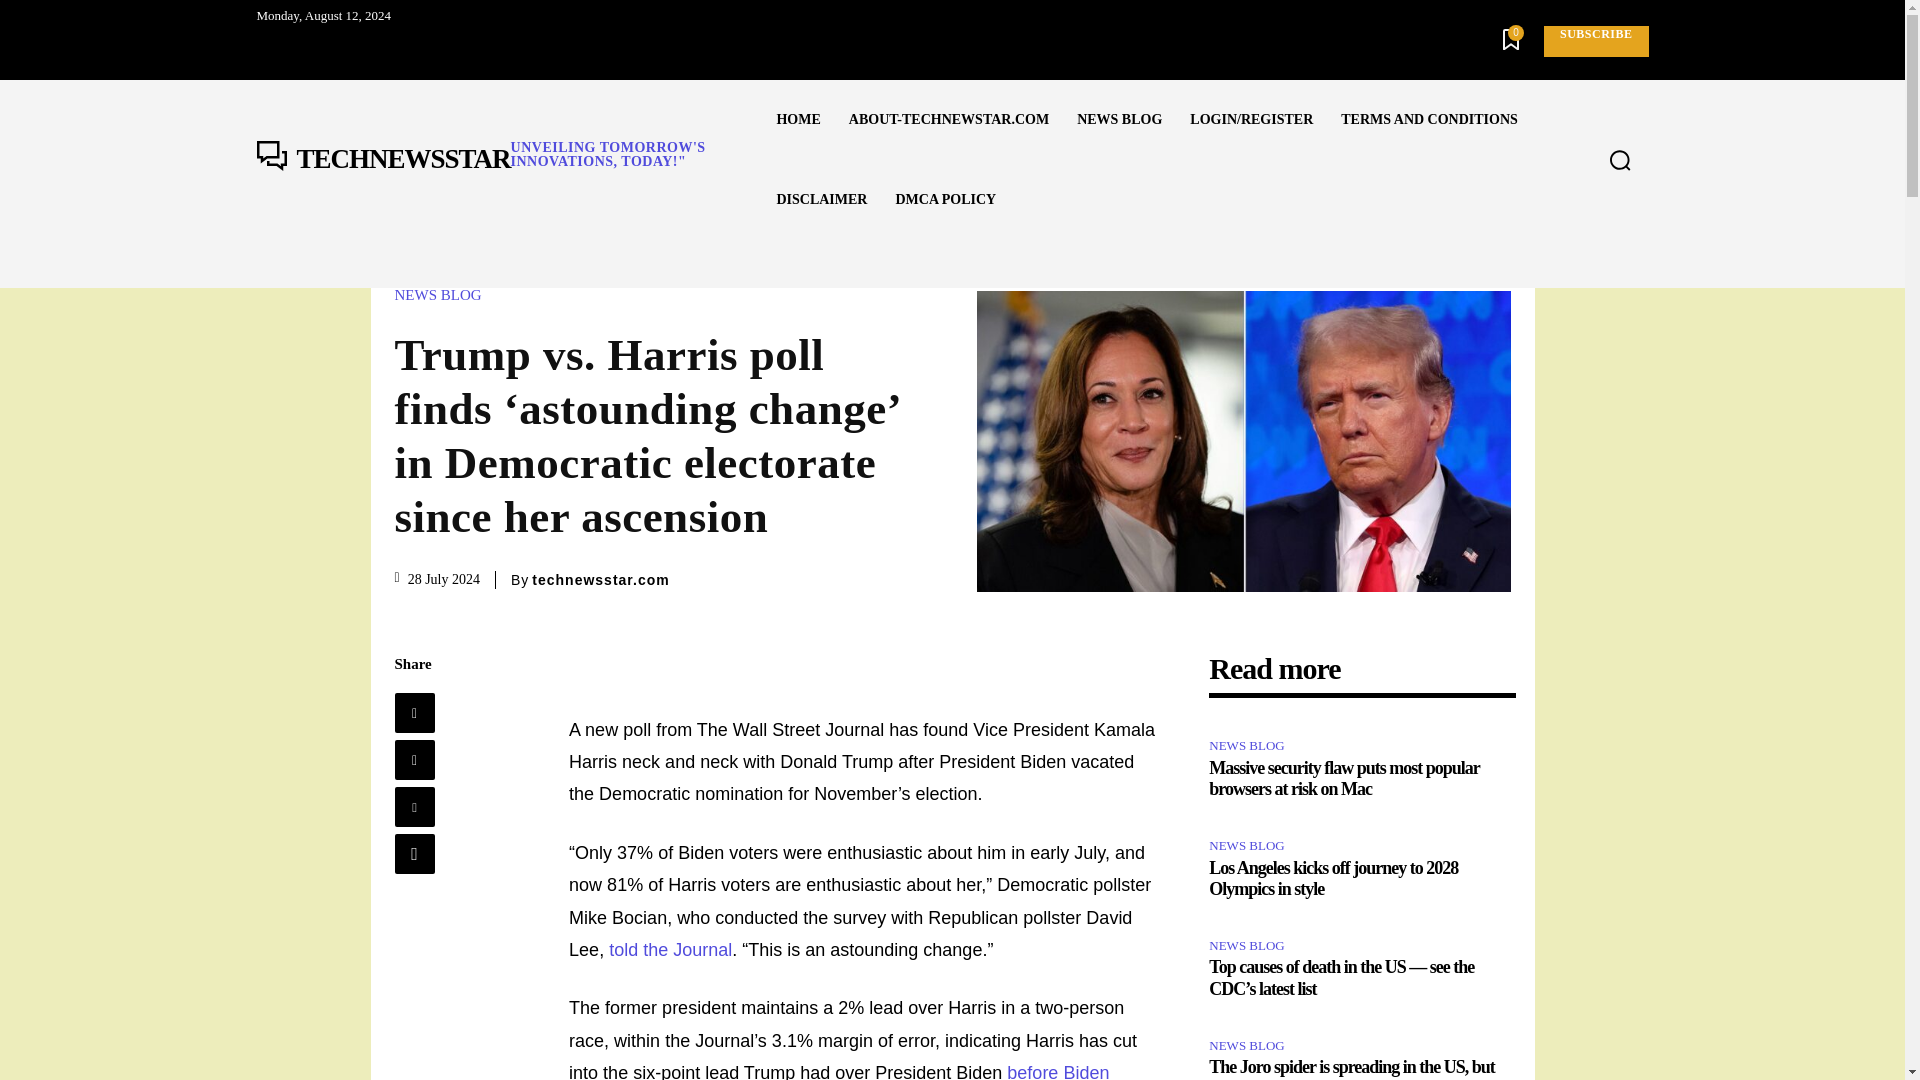 The width and height of the screenshot is (1920, 1080). I want to click on Facebook, so click(413, 713).